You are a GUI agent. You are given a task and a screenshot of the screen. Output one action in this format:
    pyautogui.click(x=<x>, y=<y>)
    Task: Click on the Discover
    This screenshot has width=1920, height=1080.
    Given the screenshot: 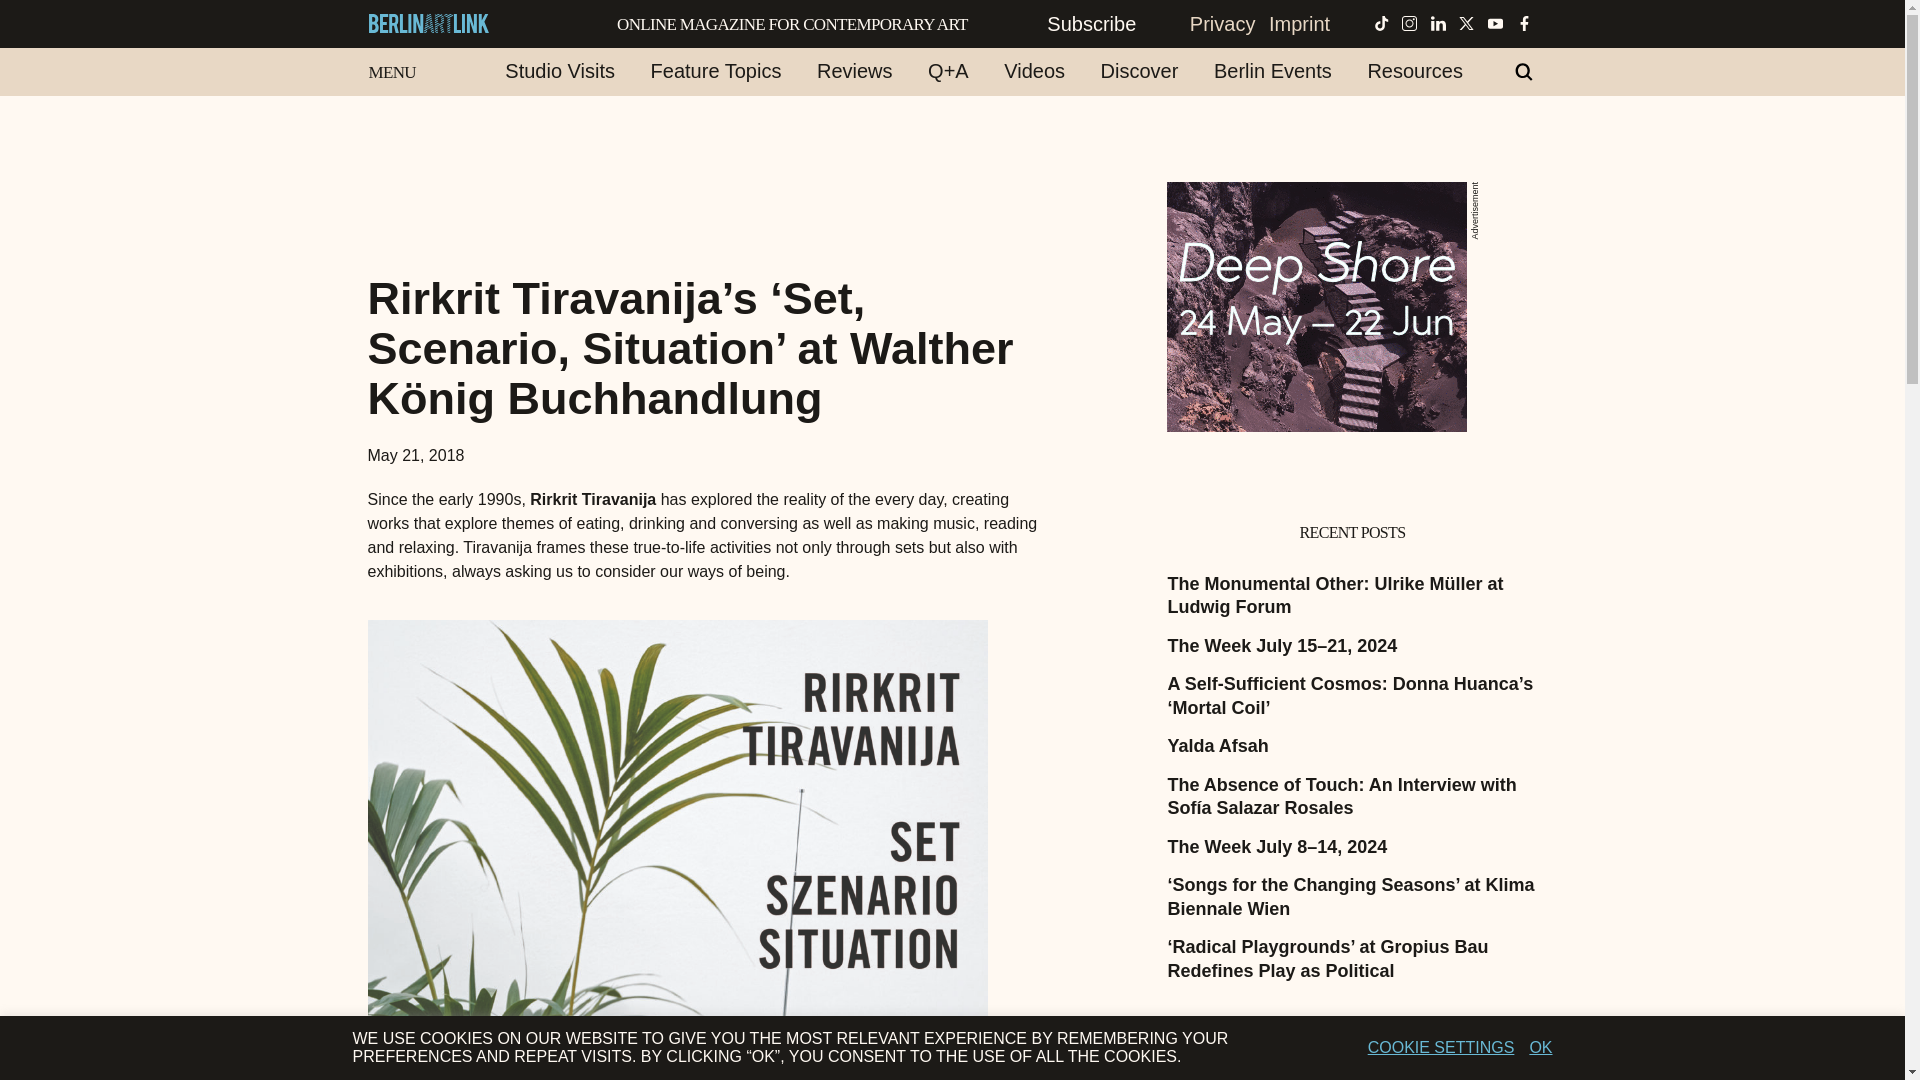 What is the action you would take?
    pyautogui.click(x=1139, y=71)
    